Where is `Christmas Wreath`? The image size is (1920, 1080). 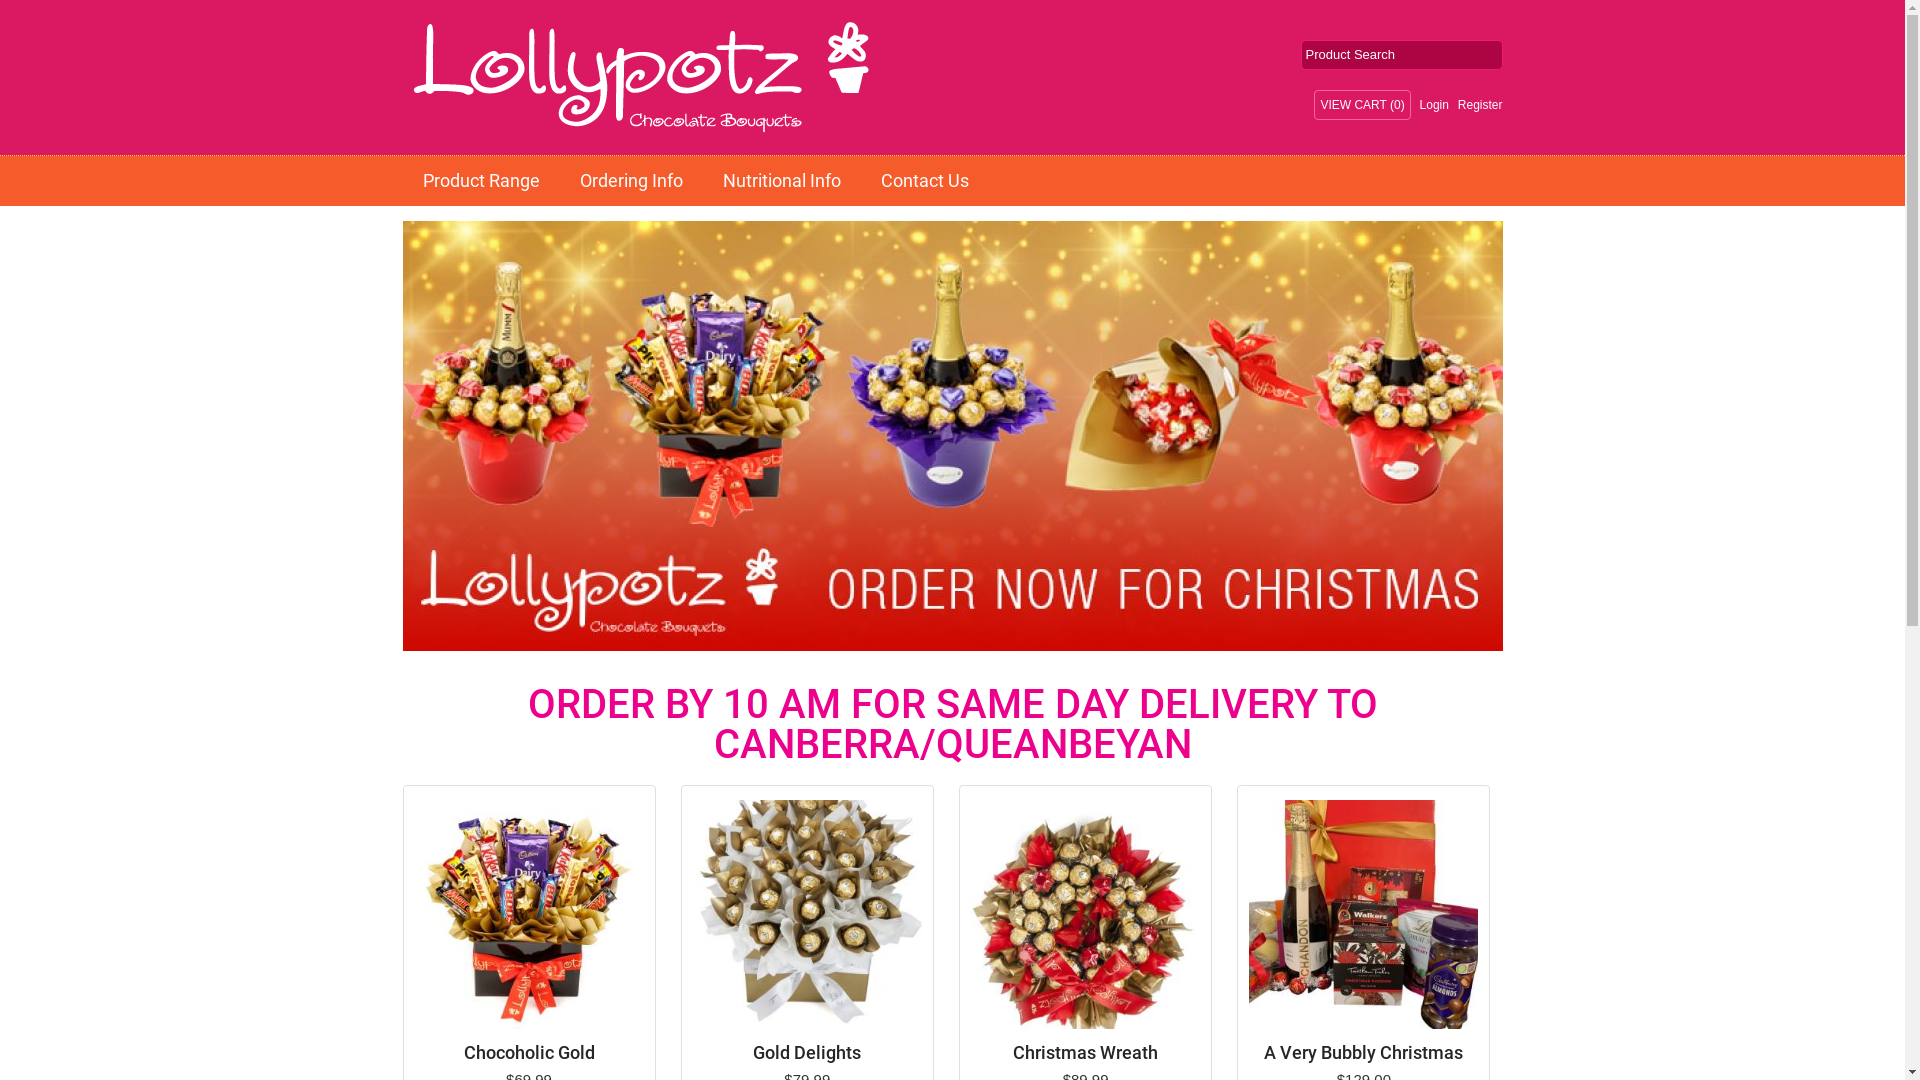
Christmas Wreath is located at coordinates (1086, 1053).